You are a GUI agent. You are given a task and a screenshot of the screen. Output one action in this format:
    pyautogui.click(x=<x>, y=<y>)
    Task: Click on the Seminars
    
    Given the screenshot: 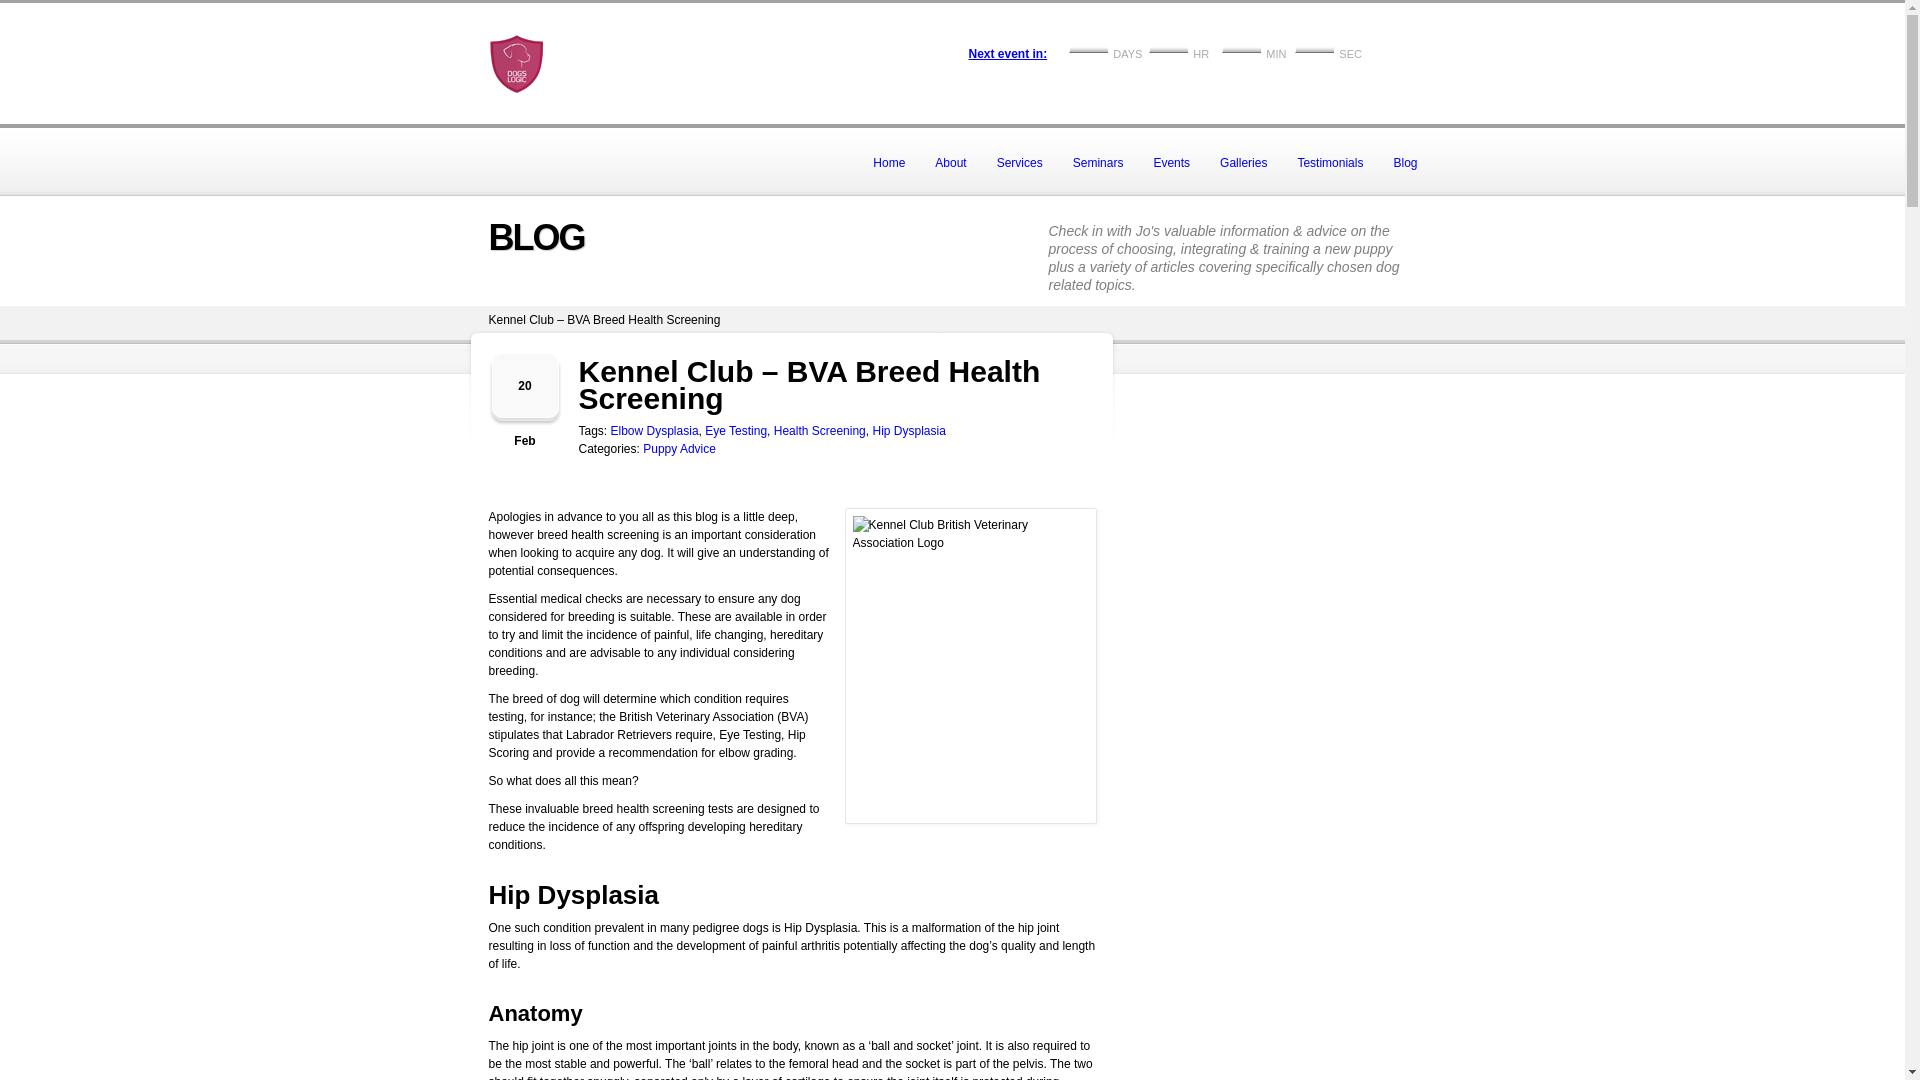 What is the action you would take?
    pyautogui.click(x=1098, y=162)
    